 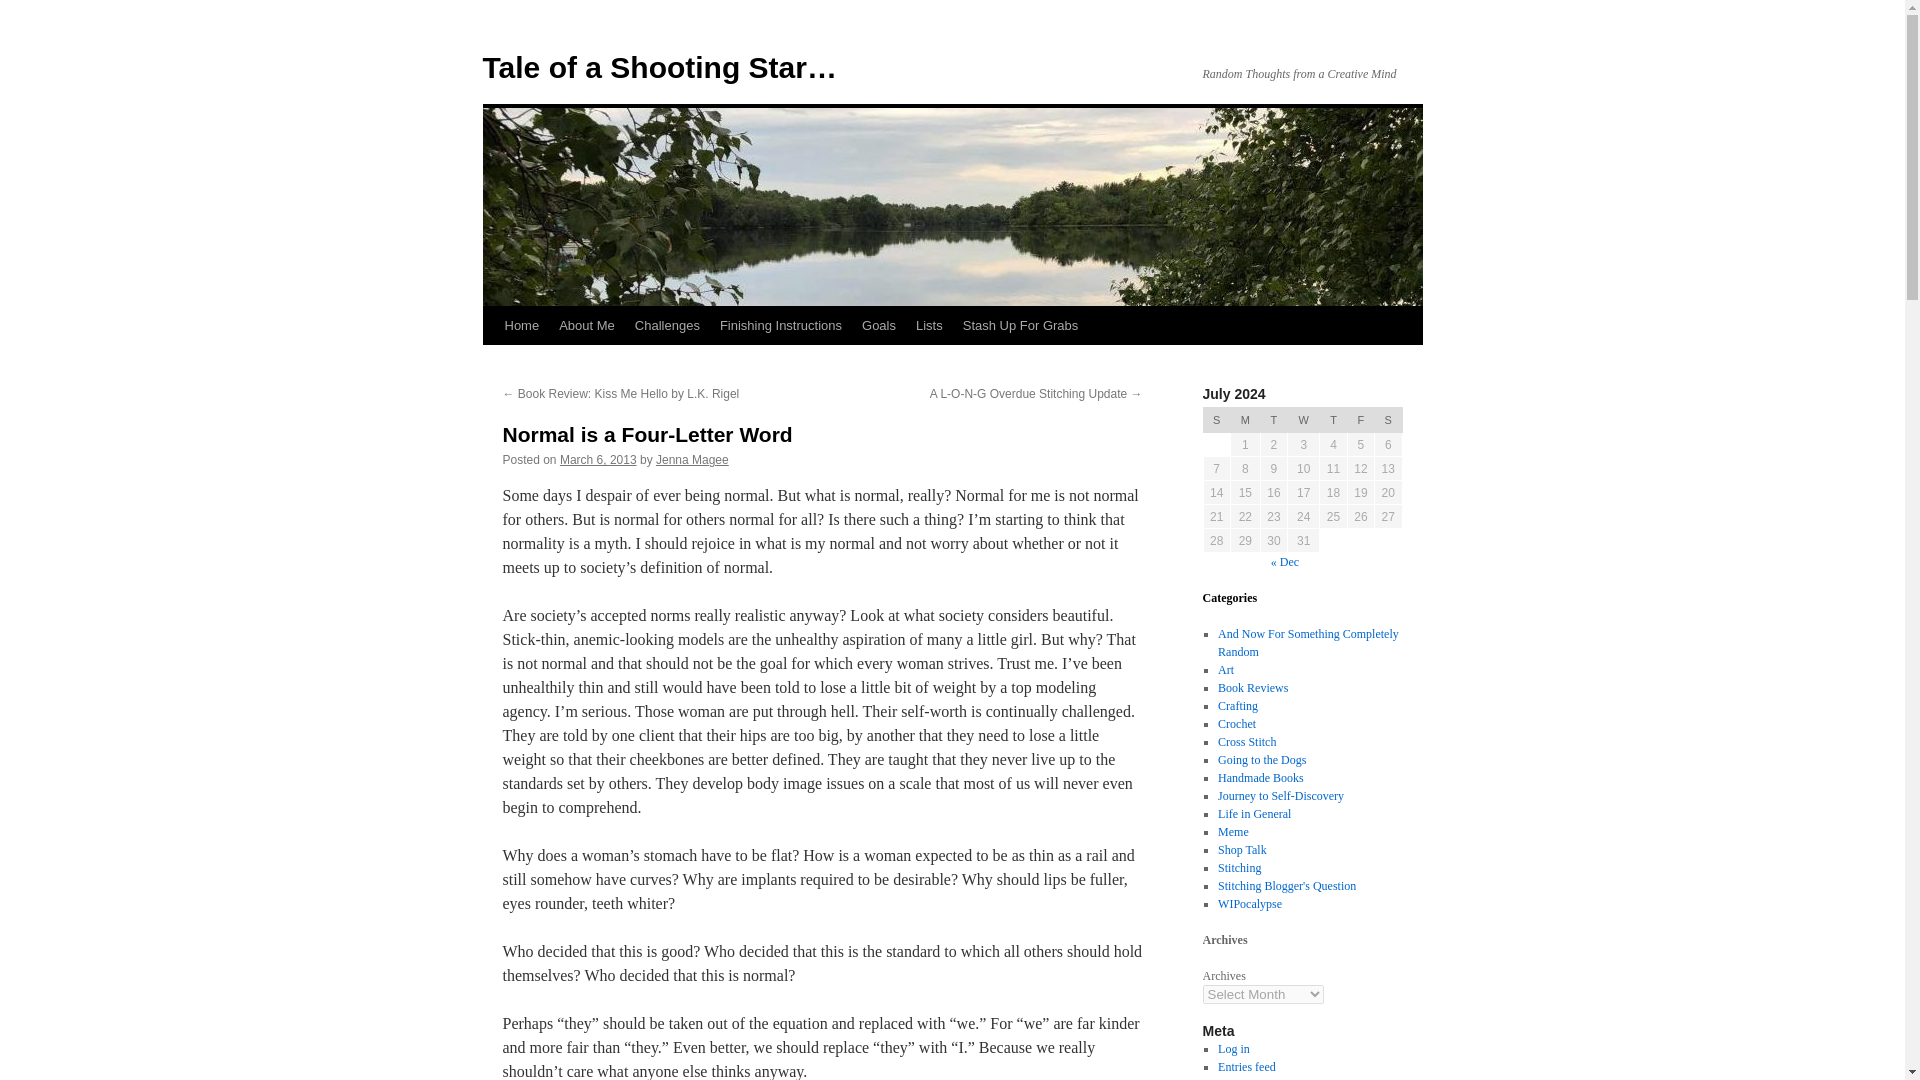 What do you see at coordinates (521, 325) in the screenshot?
I see `Home` at bounding box center [521, 325].